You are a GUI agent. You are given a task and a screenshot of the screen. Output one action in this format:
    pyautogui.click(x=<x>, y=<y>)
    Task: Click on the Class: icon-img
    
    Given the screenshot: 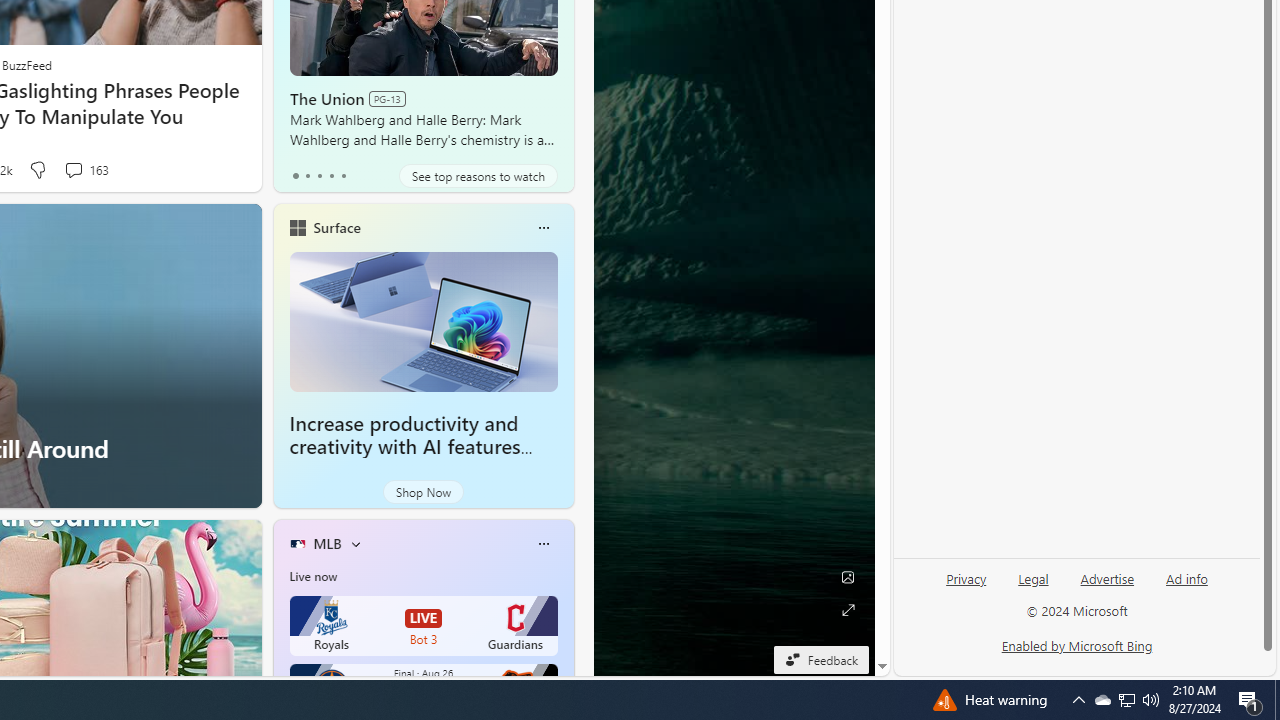 What is the action you would take?
    pyautogui.click(x=543, y=544)
    